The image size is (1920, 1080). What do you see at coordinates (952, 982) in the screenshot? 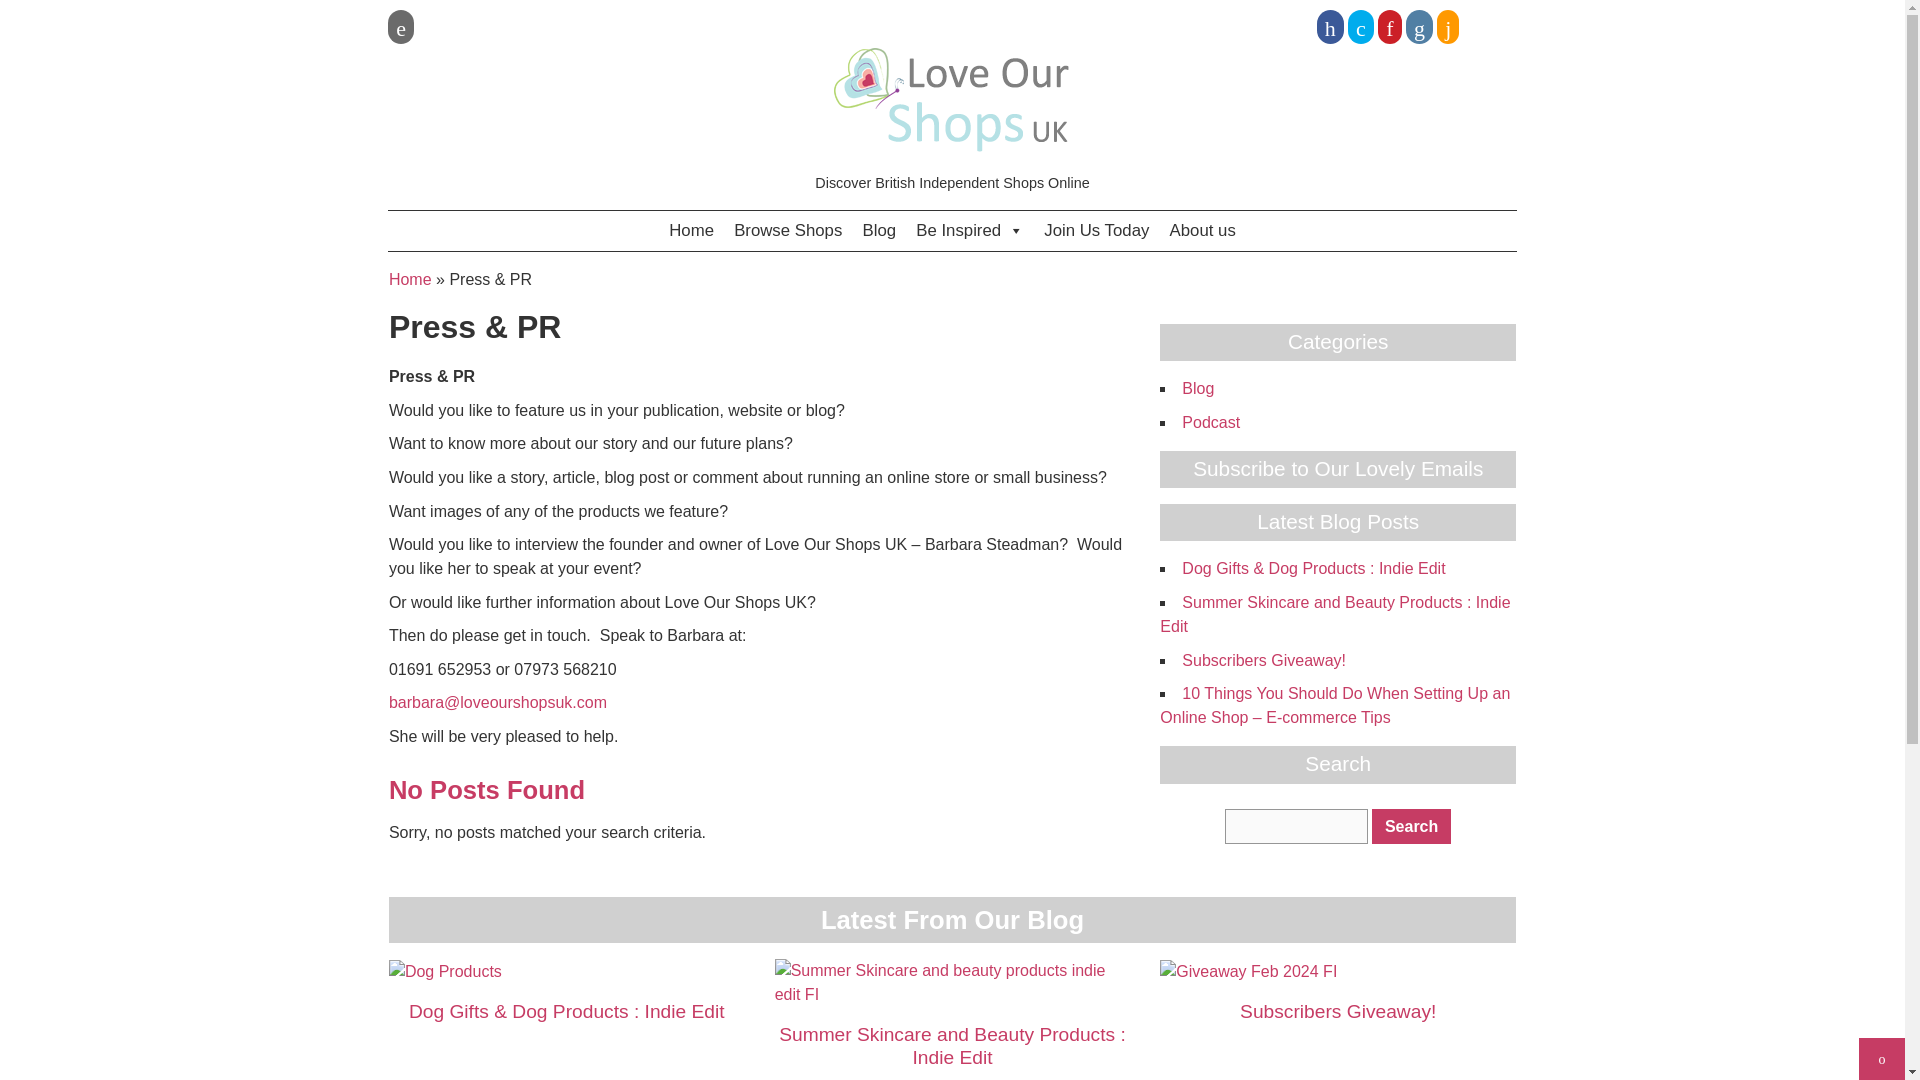
I see `Summer Skincare and Beauty Products : Indie Edit` at bounding box center [952, 982].